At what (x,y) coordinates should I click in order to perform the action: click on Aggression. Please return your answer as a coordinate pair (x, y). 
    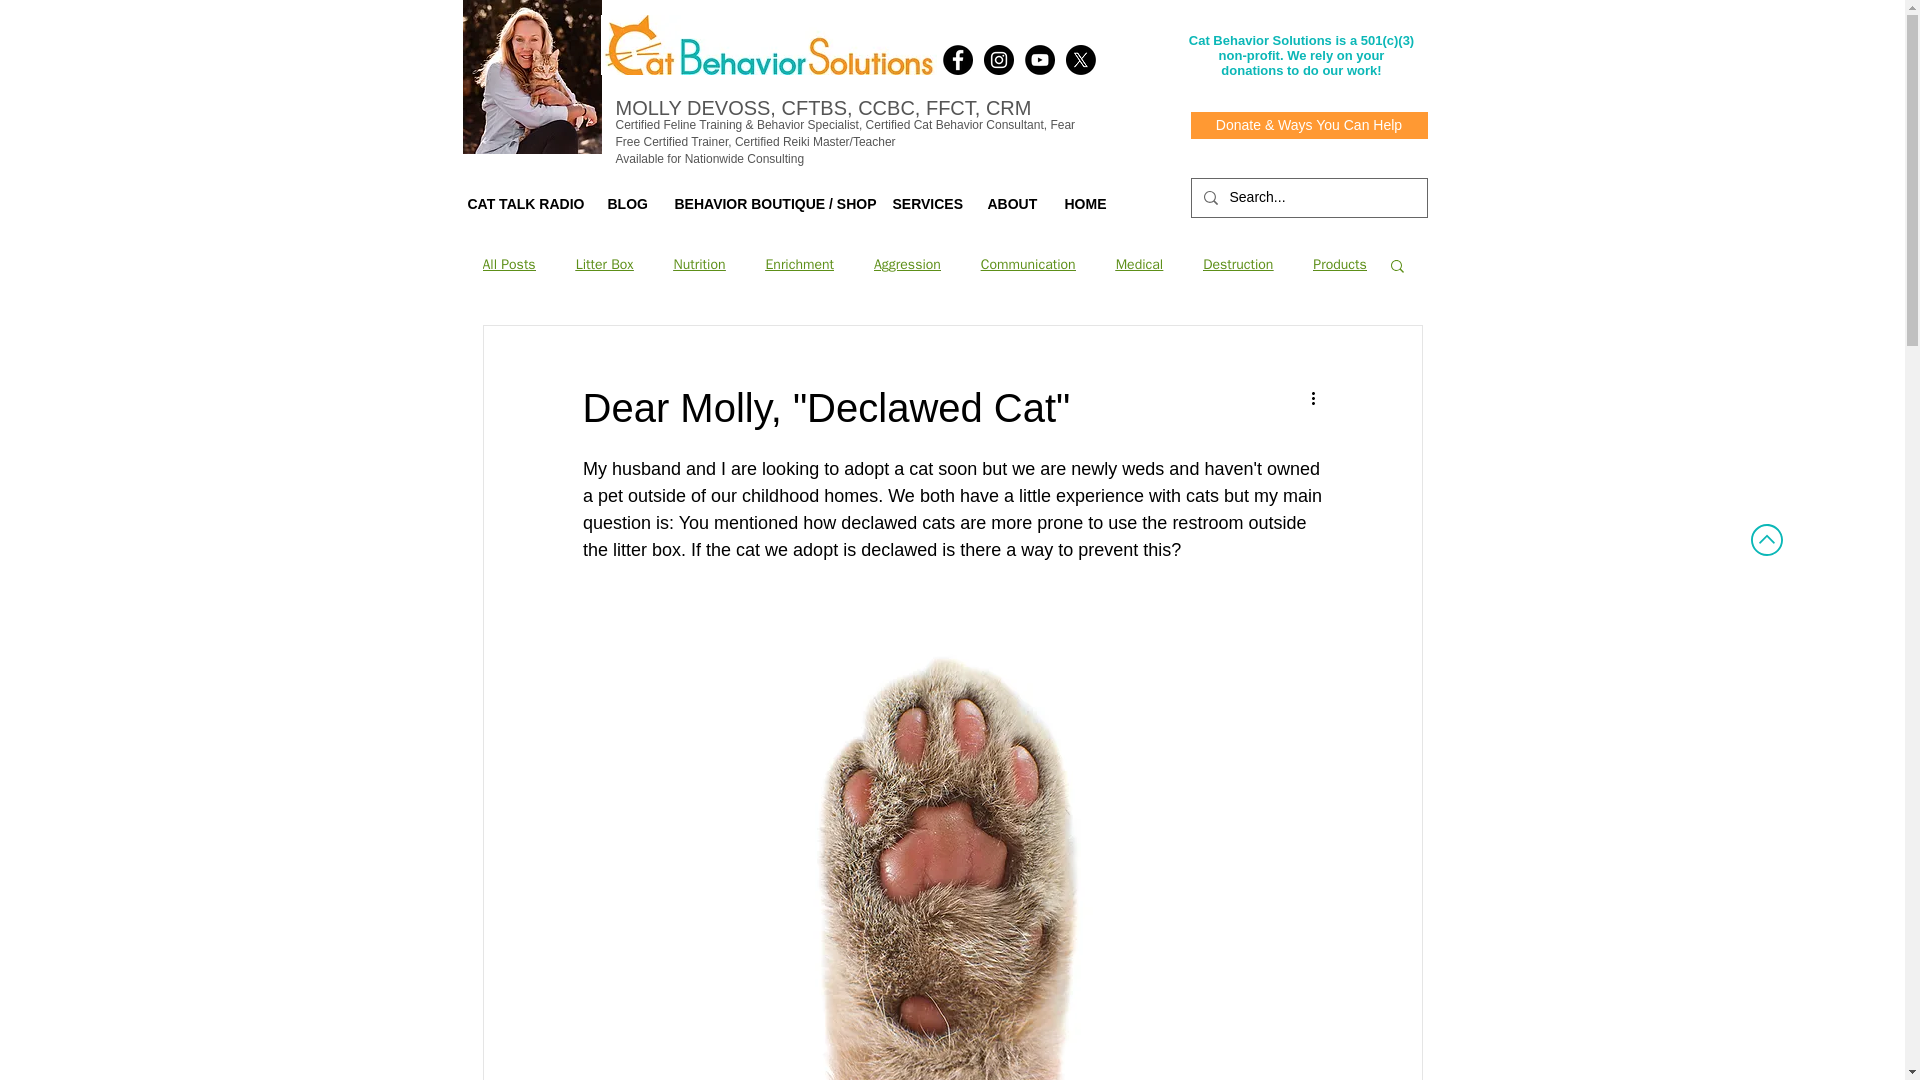
    Looking at the image, I should click on (906, 264).